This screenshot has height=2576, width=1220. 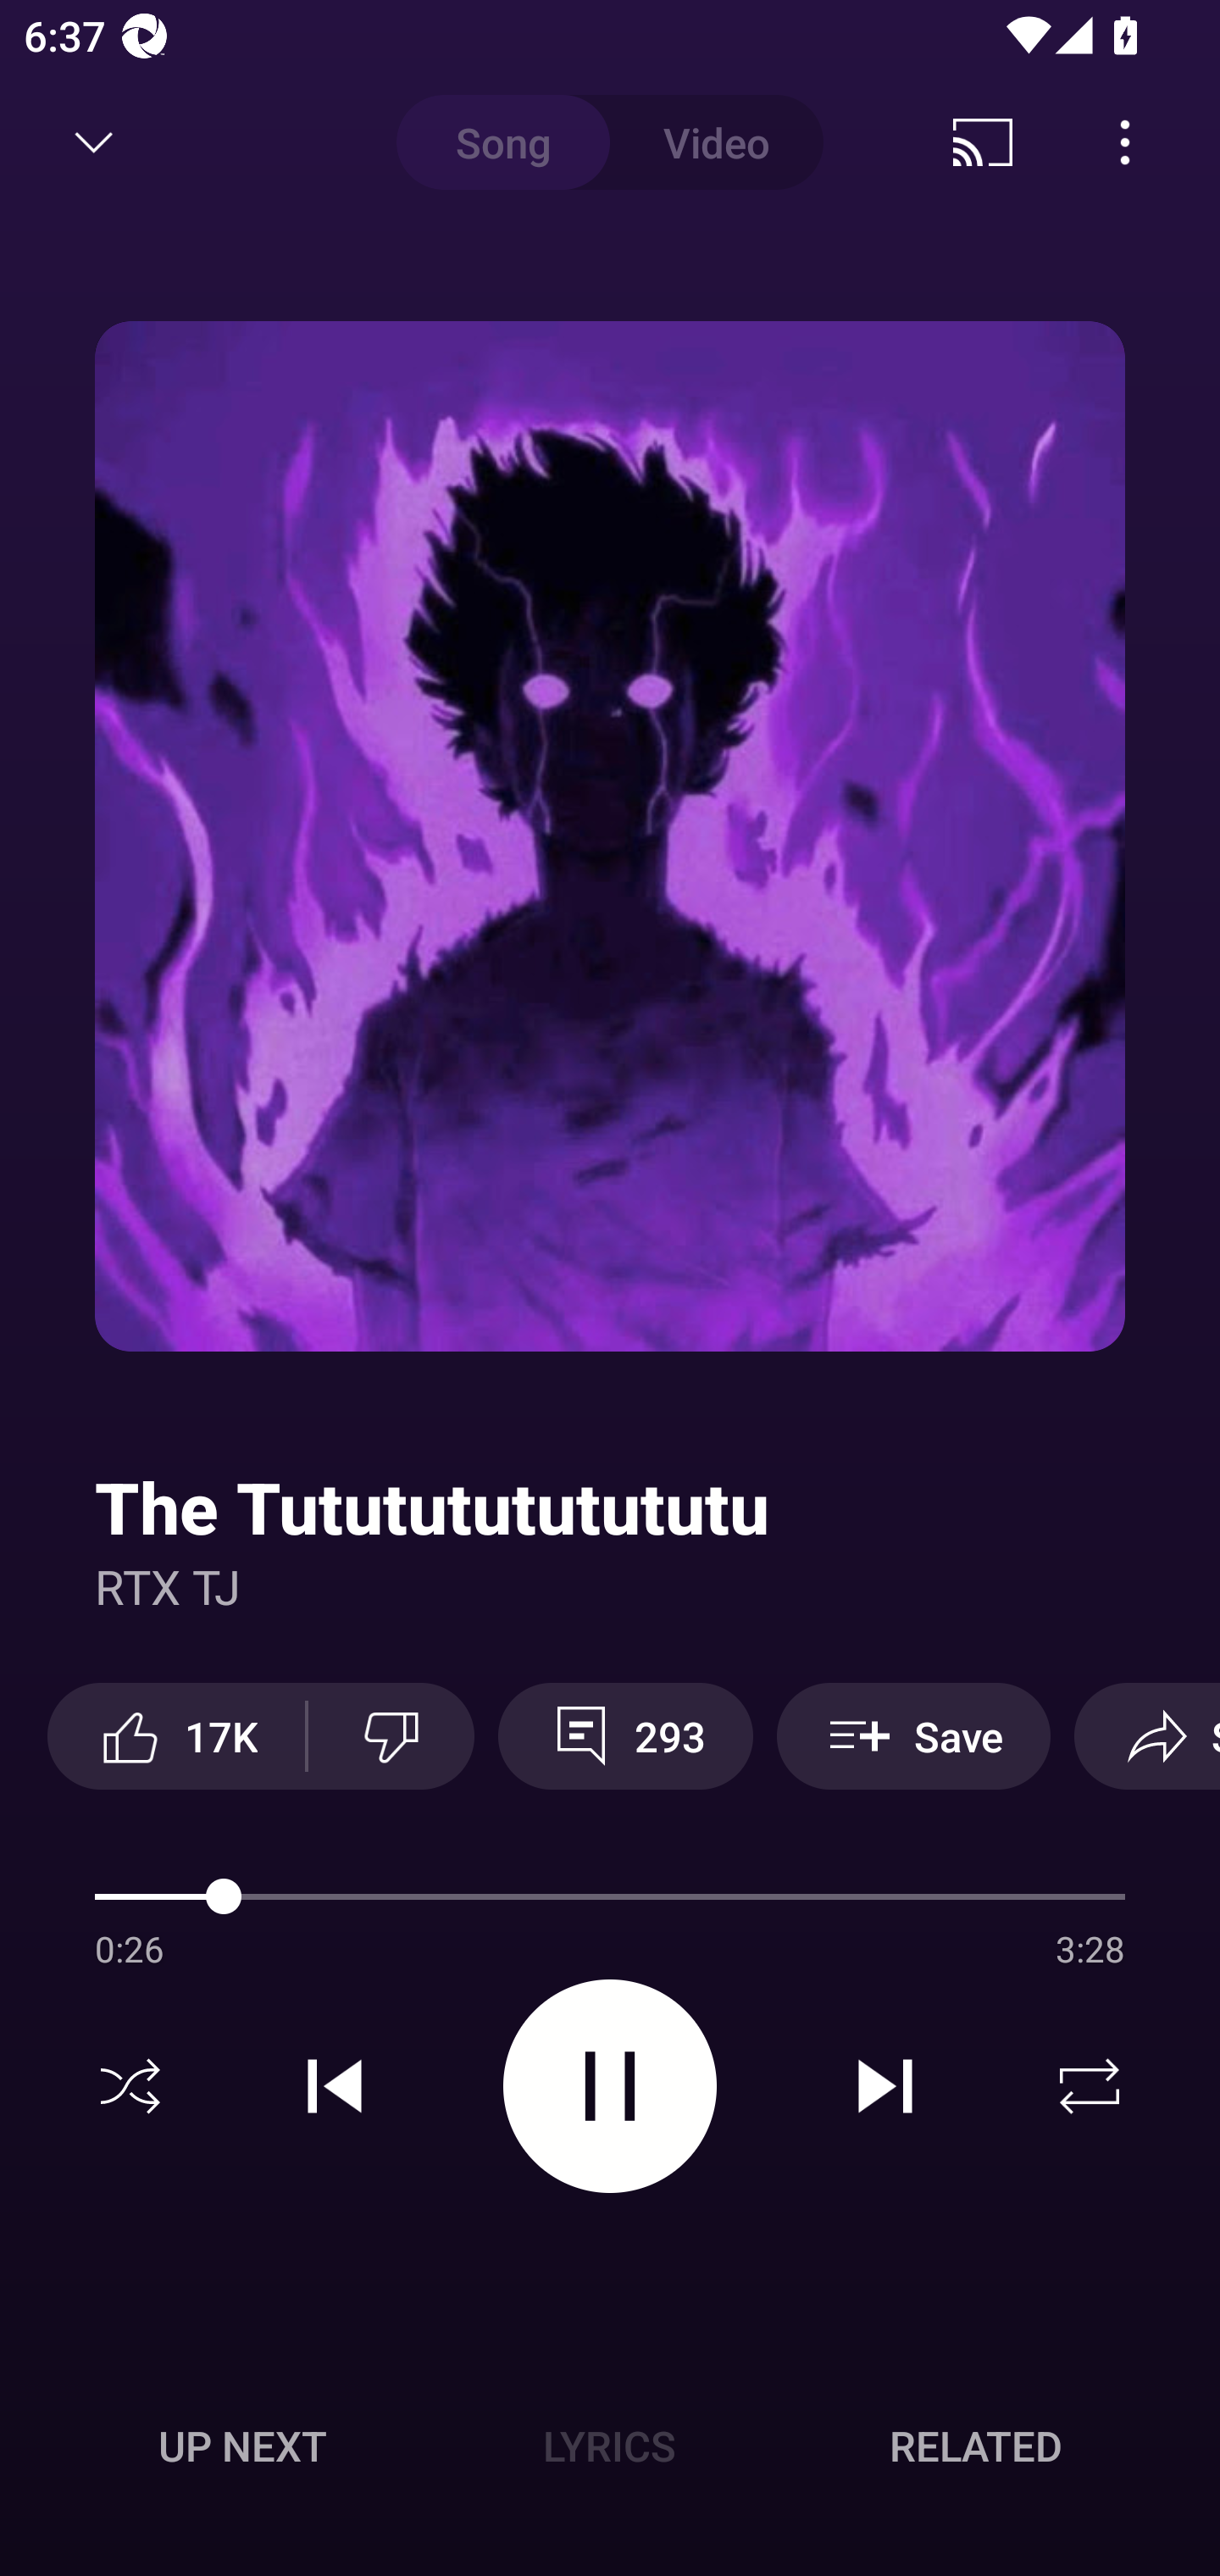 I want to click on Pause video, so click(x=610, y=2085).